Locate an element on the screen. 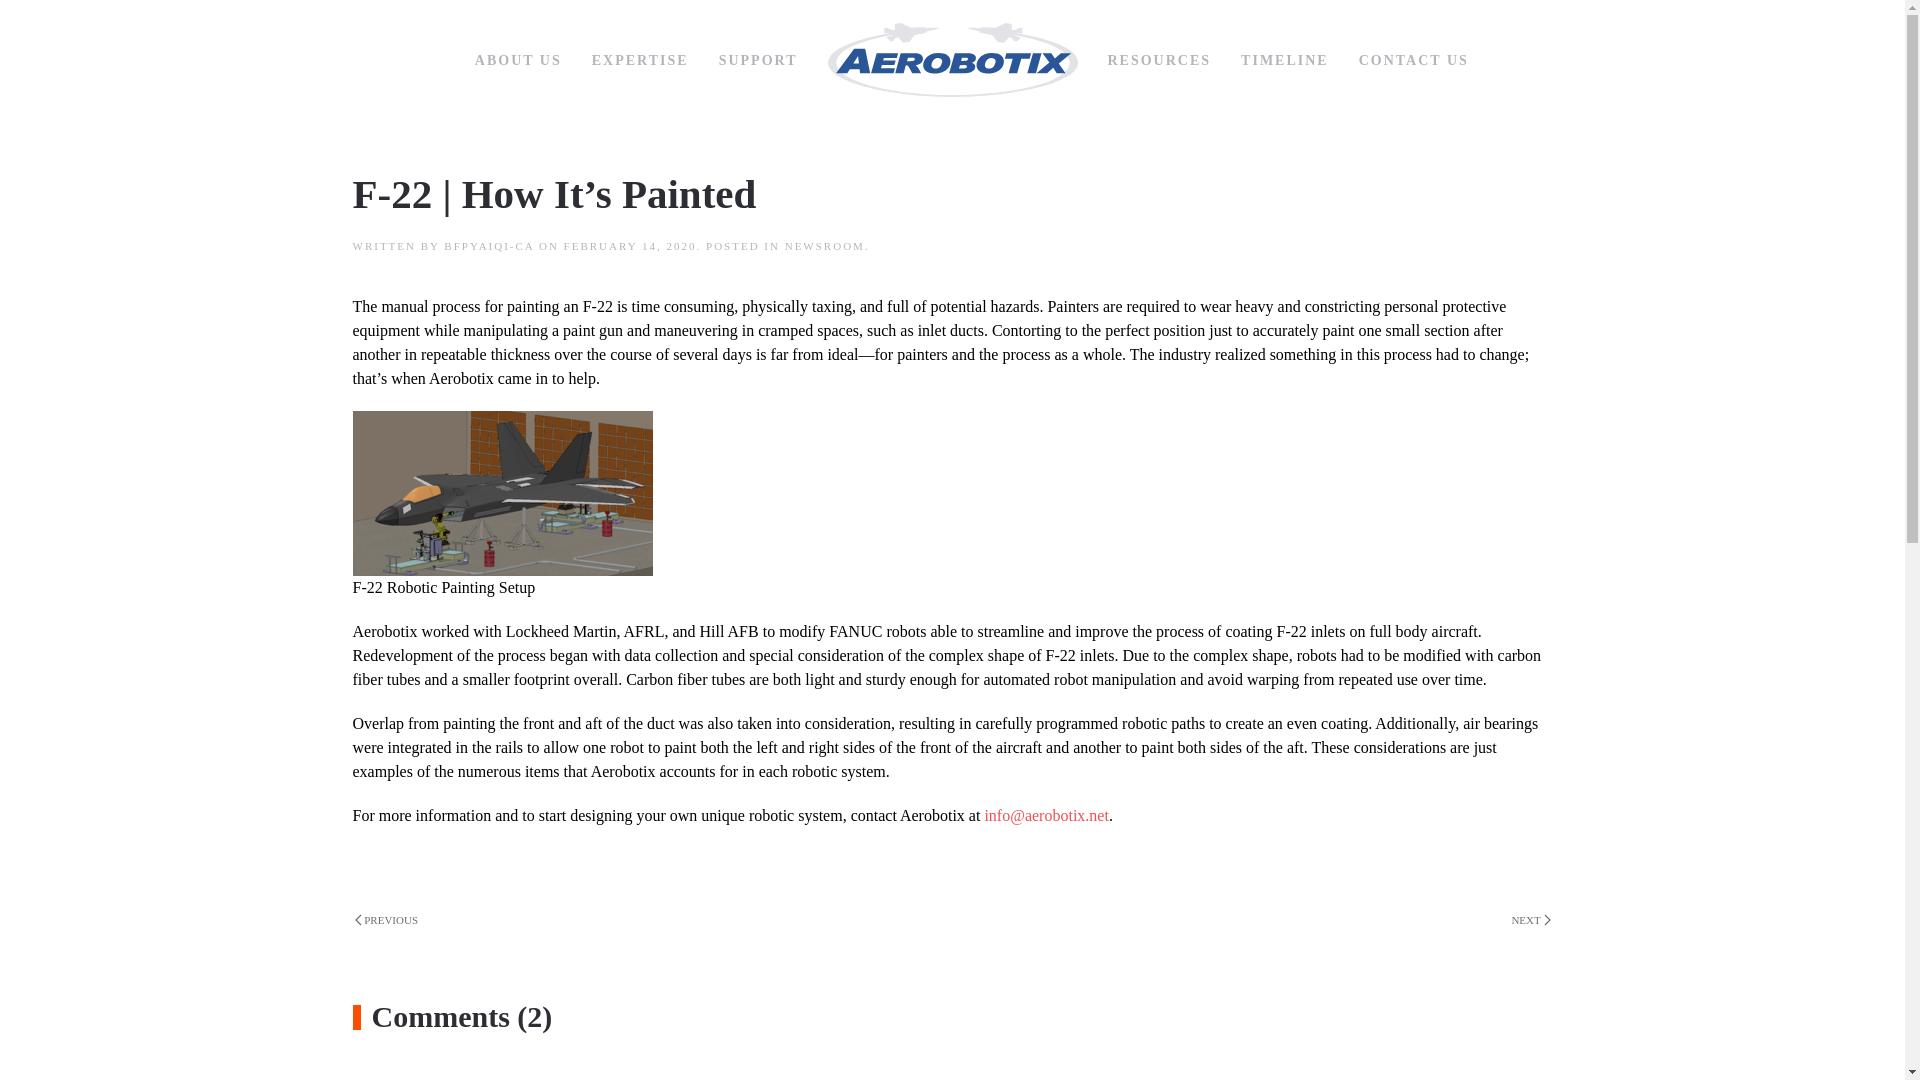 This screenshot has width=1920, height=1080. SUPPORT is located at coordinates (758, 60).